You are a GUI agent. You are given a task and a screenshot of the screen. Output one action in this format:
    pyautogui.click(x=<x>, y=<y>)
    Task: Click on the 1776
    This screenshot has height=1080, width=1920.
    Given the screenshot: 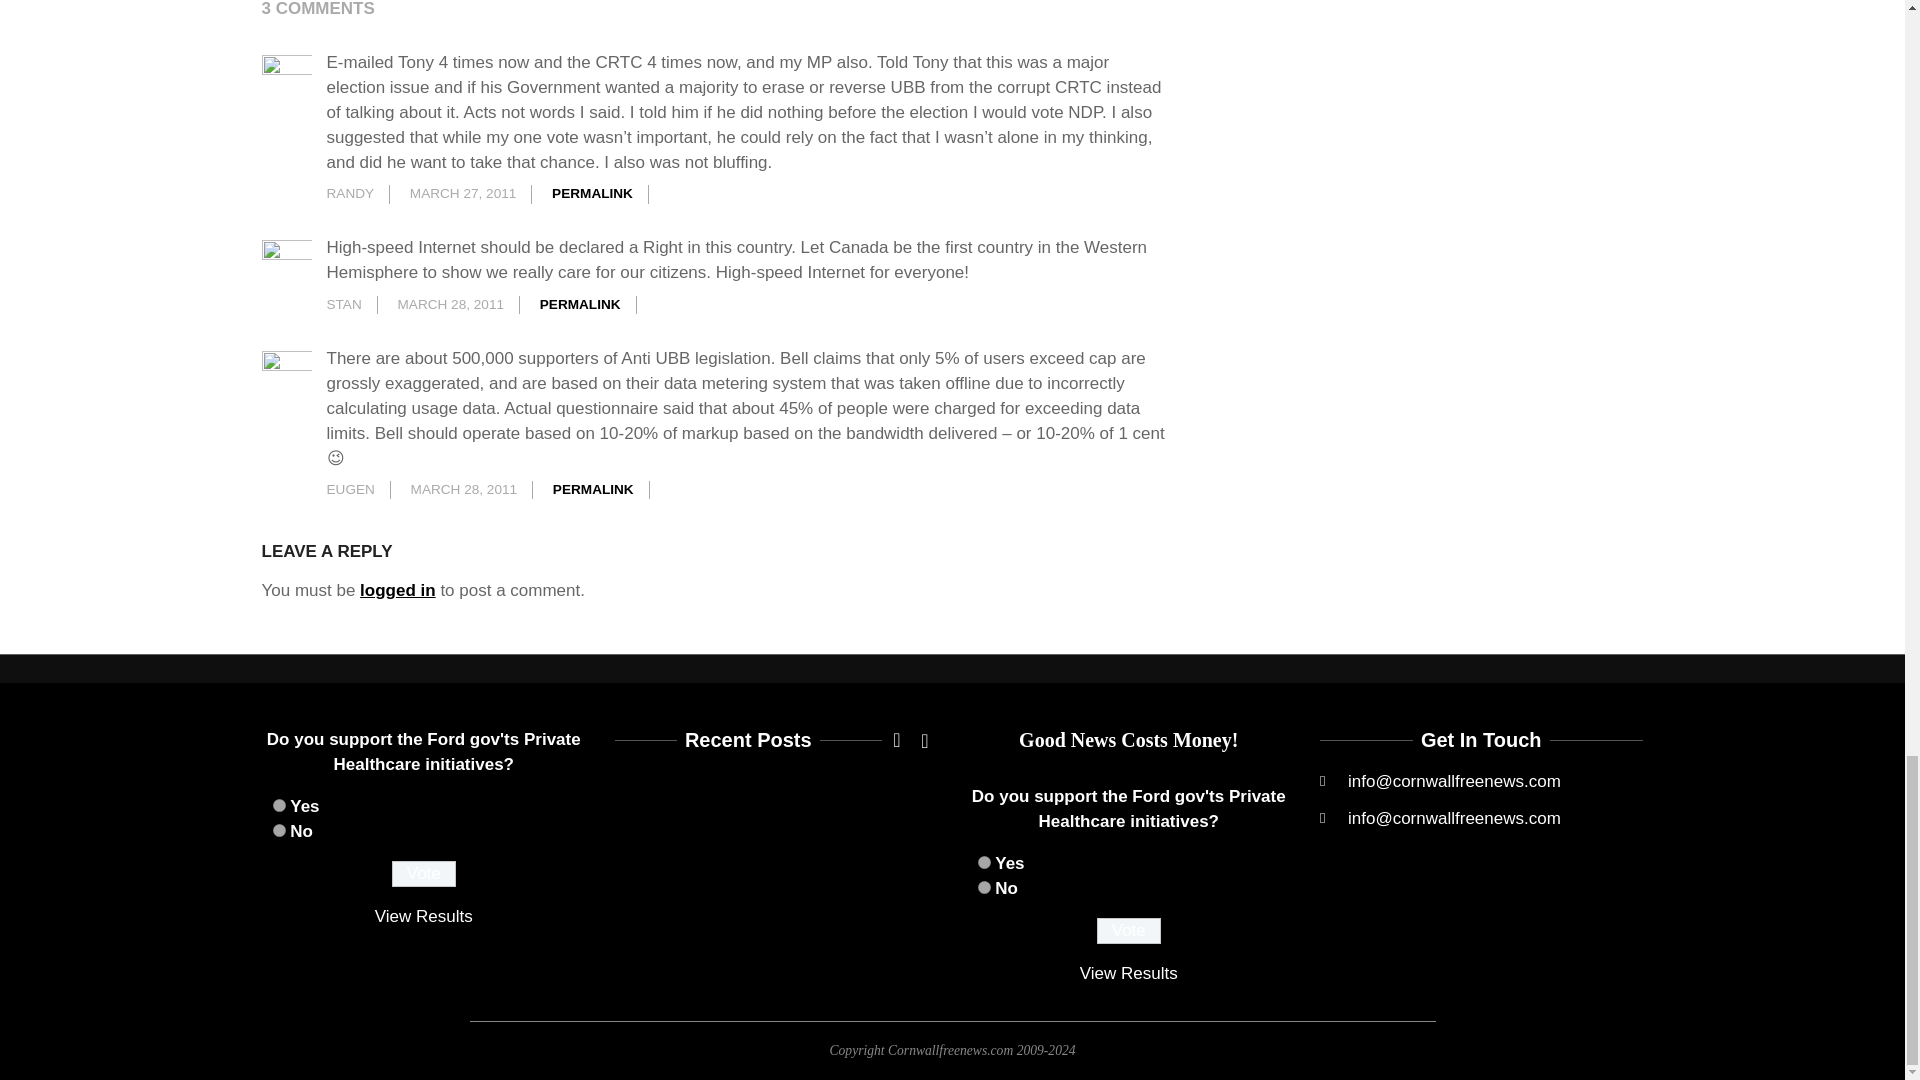 What is the action you would take?
    pyautogui.click(x=278, y=806)
    